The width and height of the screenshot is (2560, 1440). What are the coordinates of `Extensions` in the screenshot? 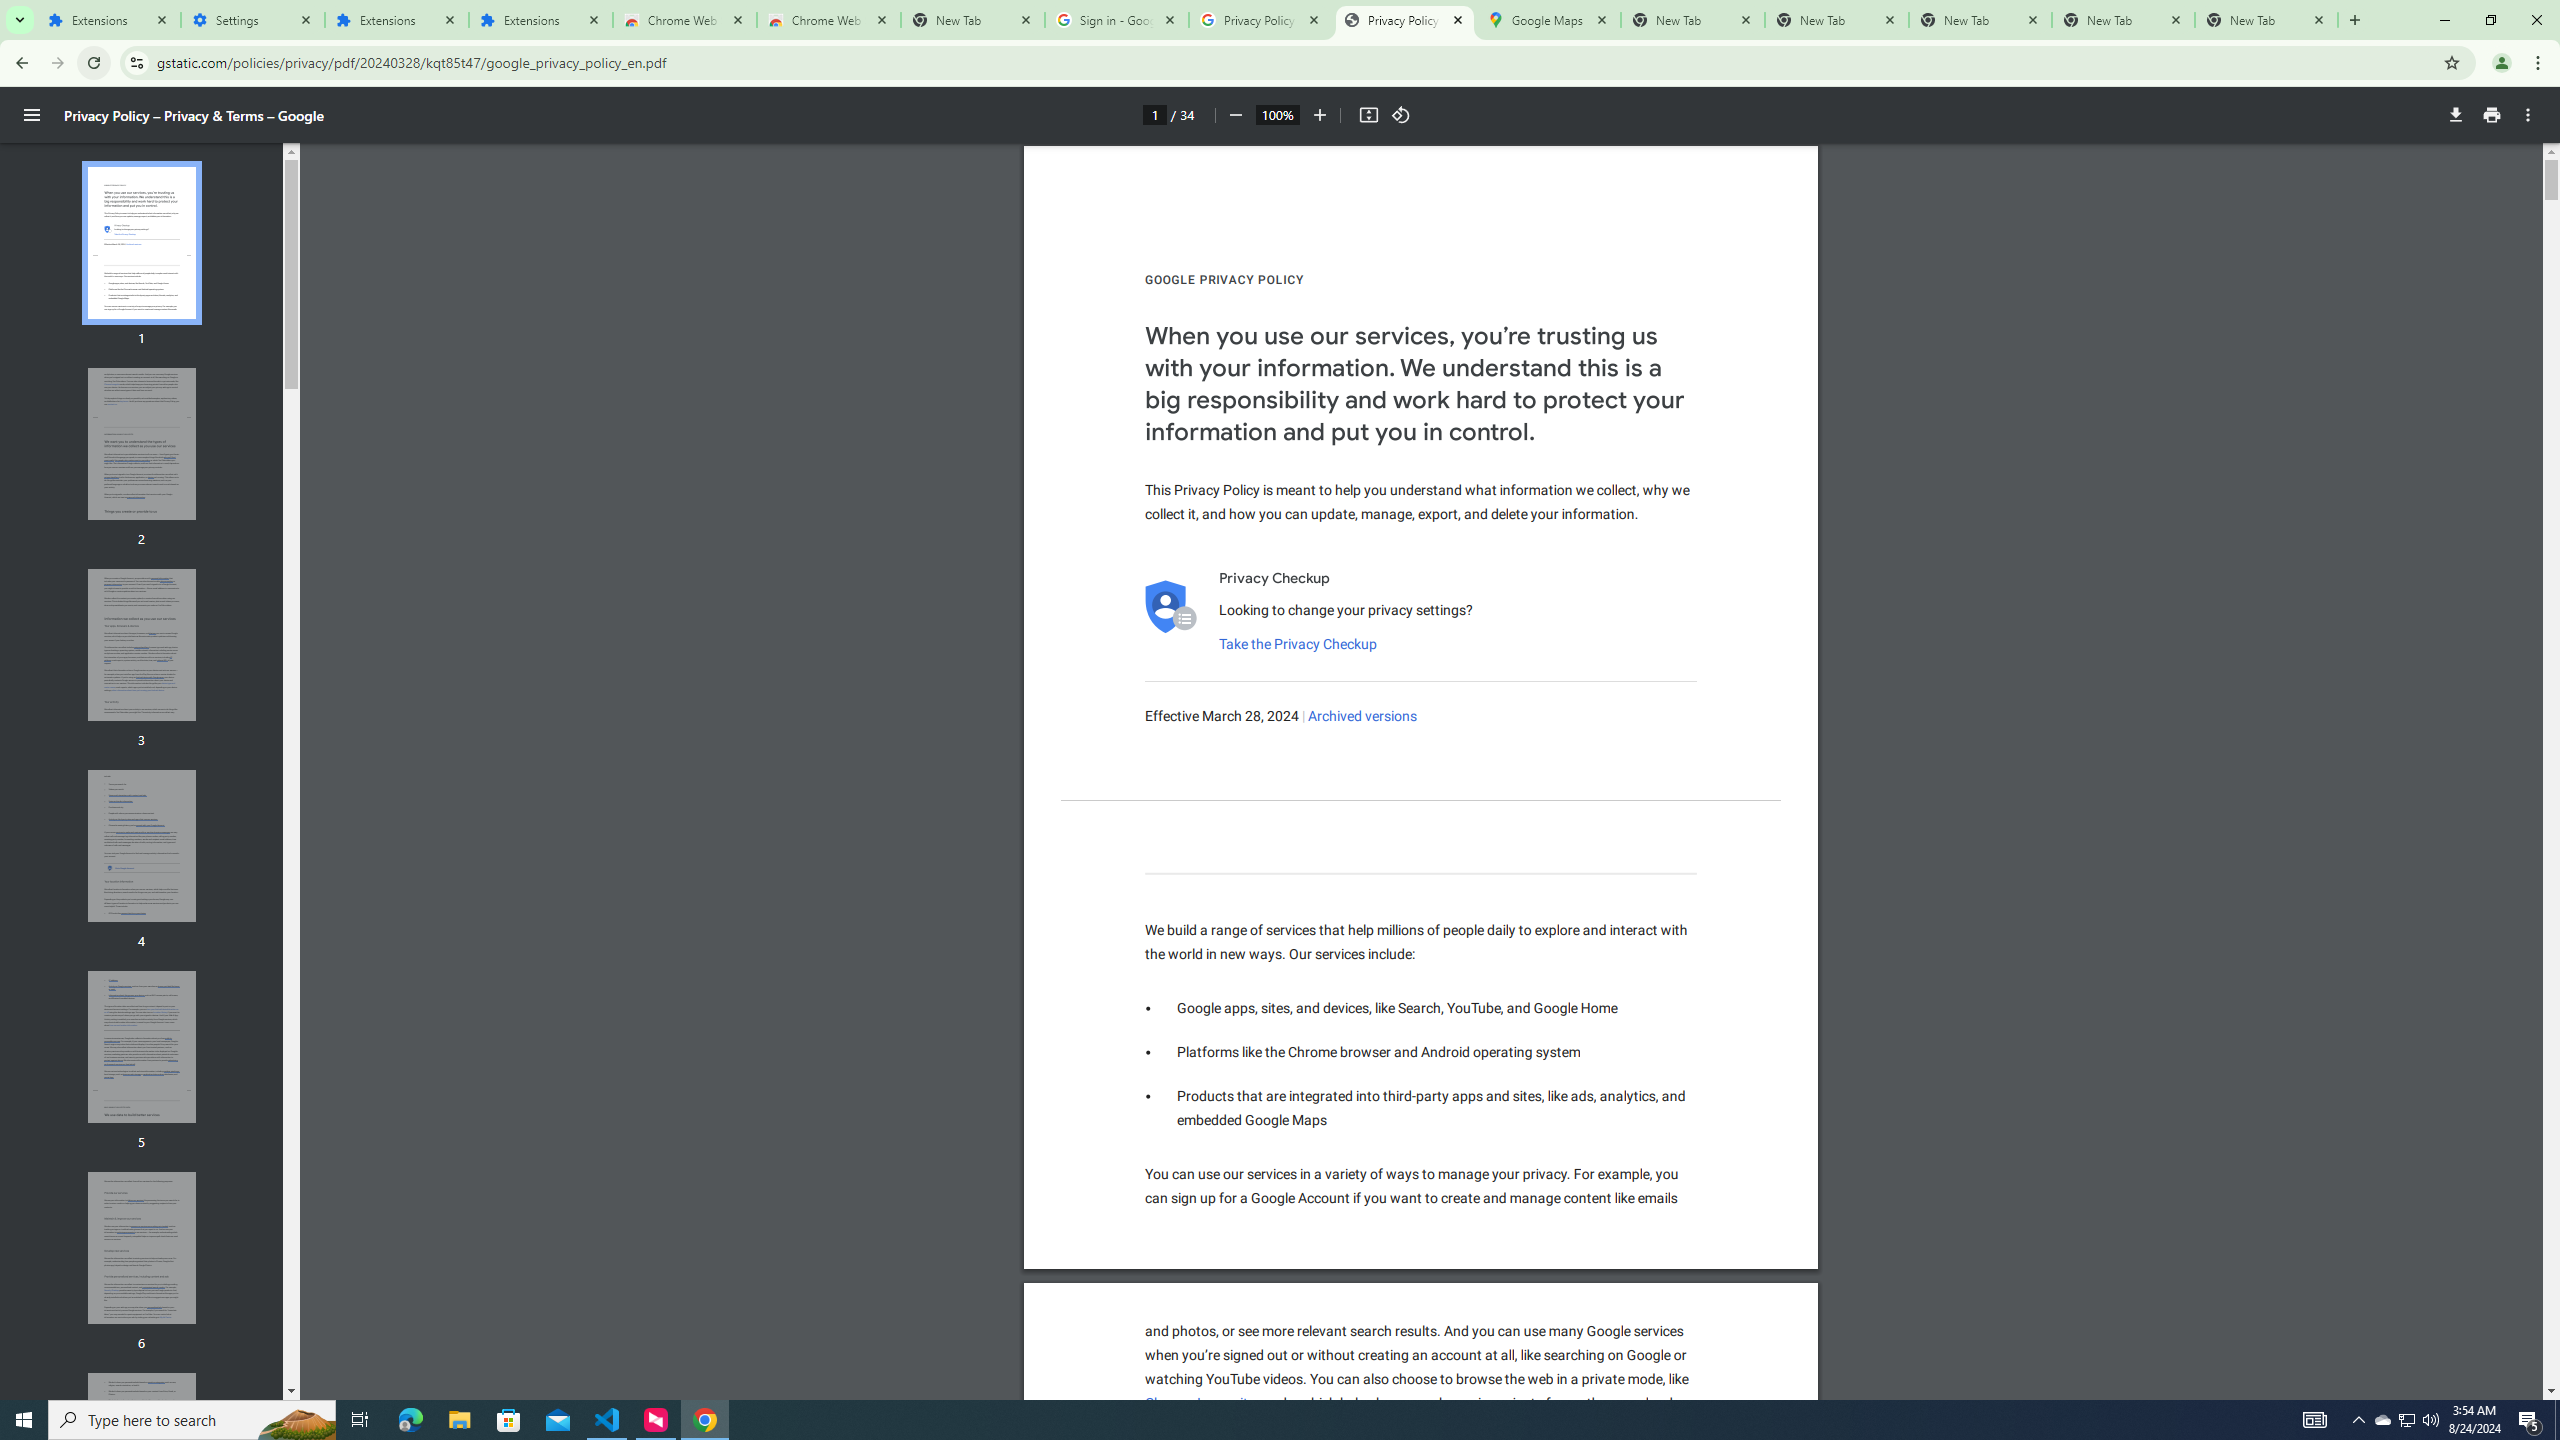 It's located at (541, 20).